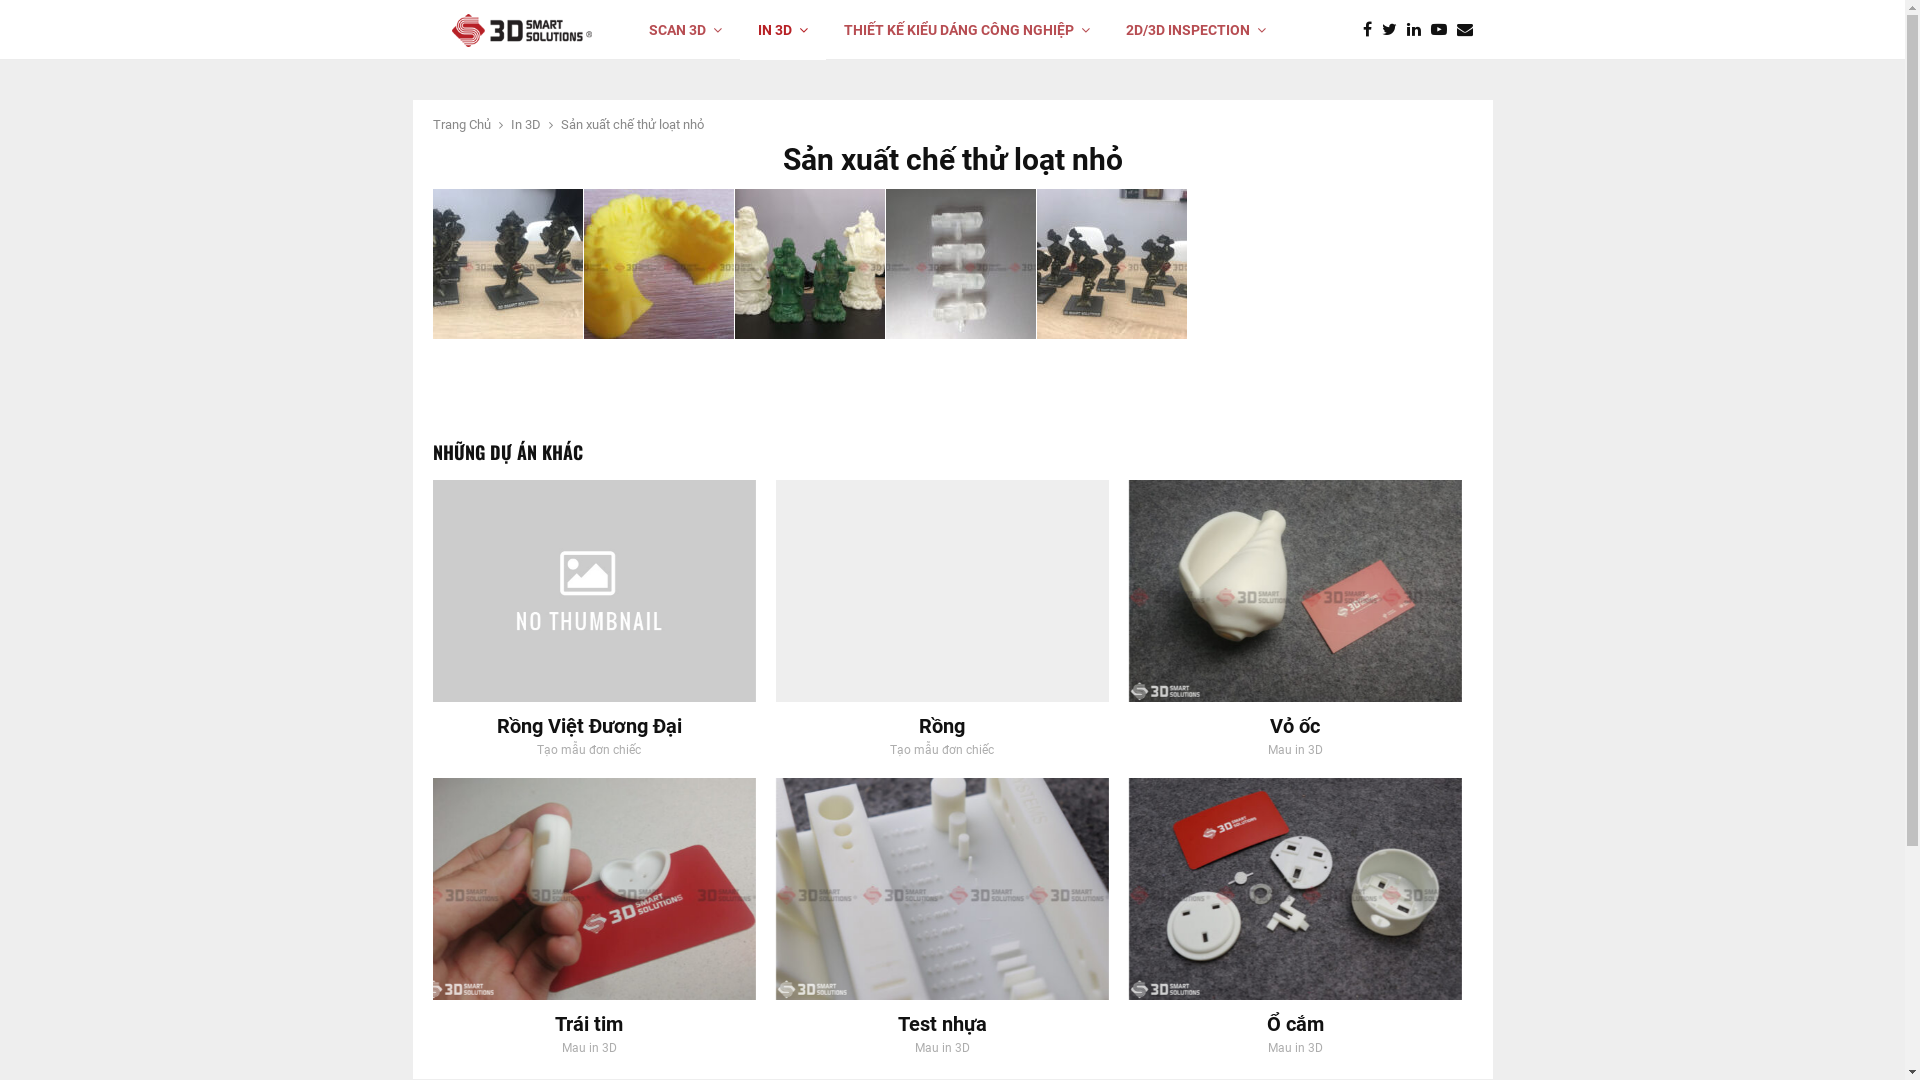  I want to click on Youtube, so click(1443, 30).